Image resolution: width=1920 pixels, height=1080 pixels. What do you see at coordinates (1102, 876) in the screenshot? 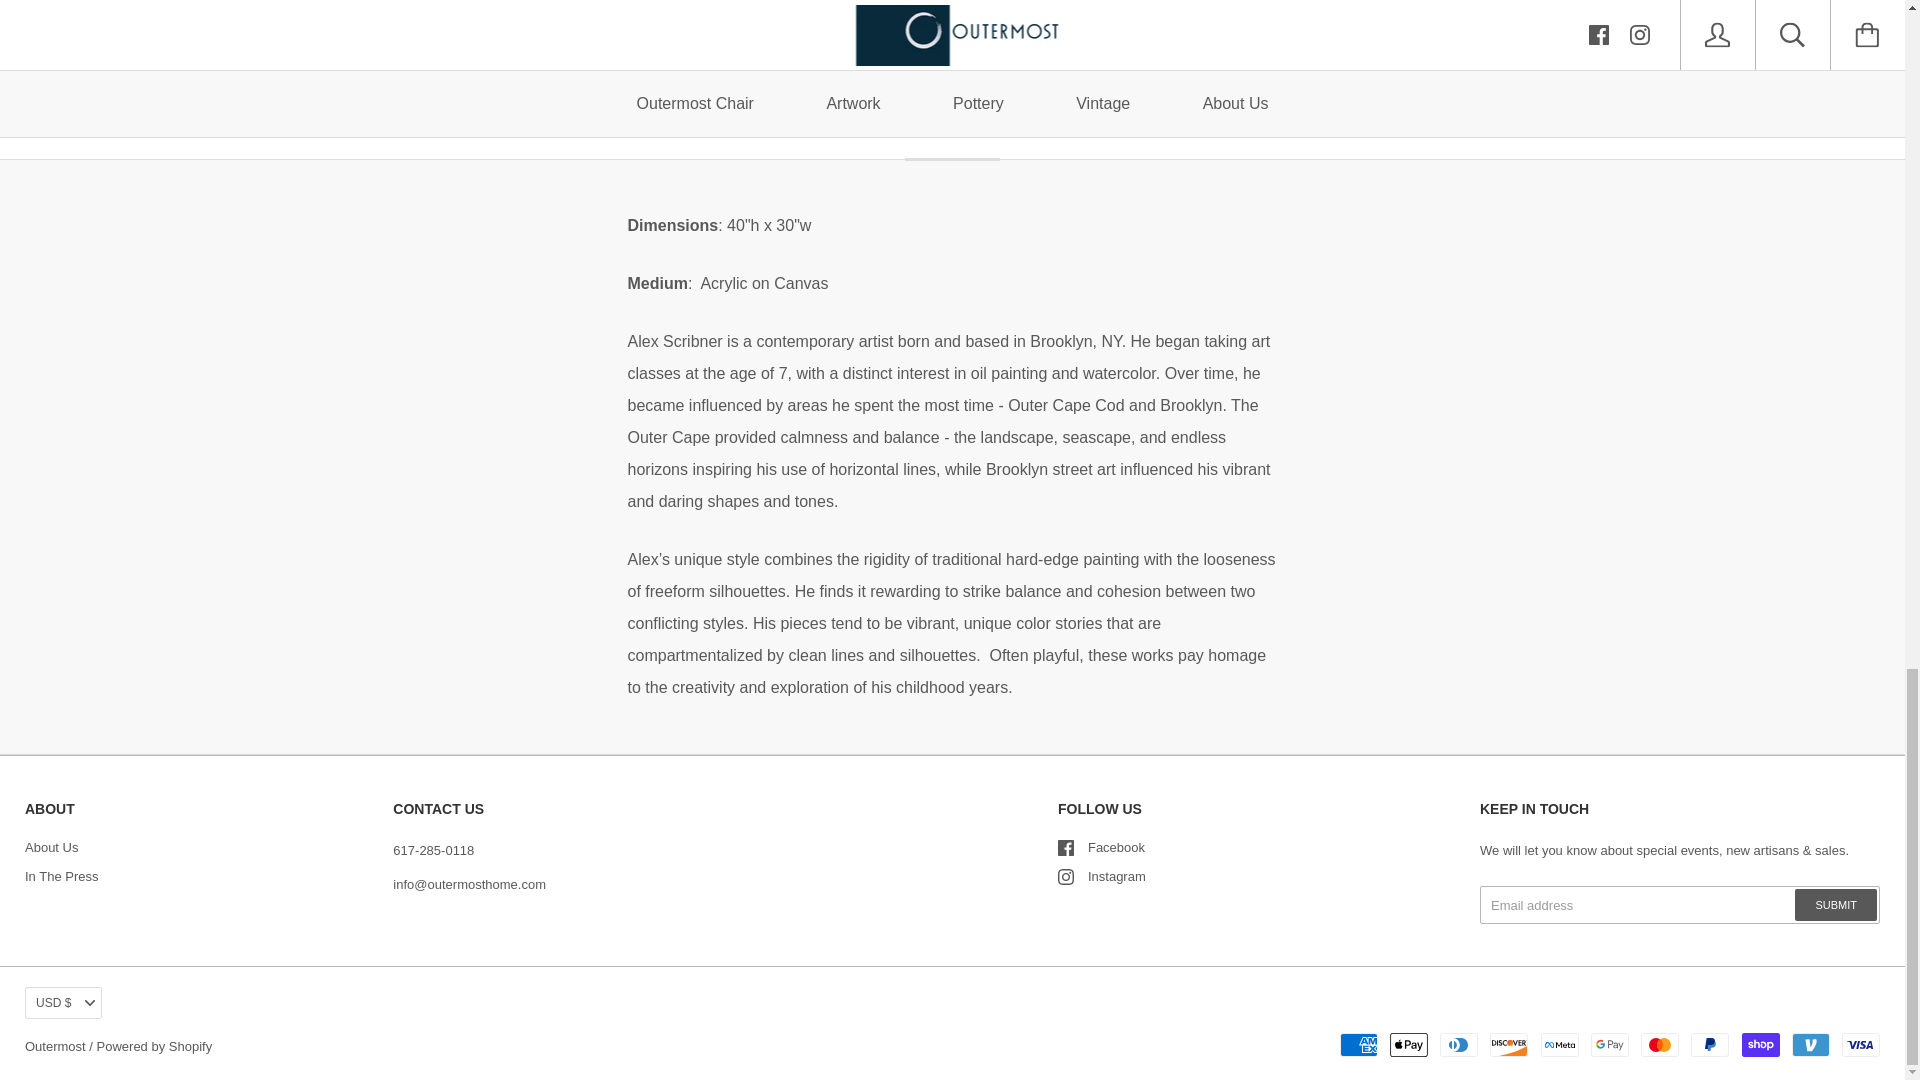
I see `Instagram Instagram` at bounding box center [1102, 876].